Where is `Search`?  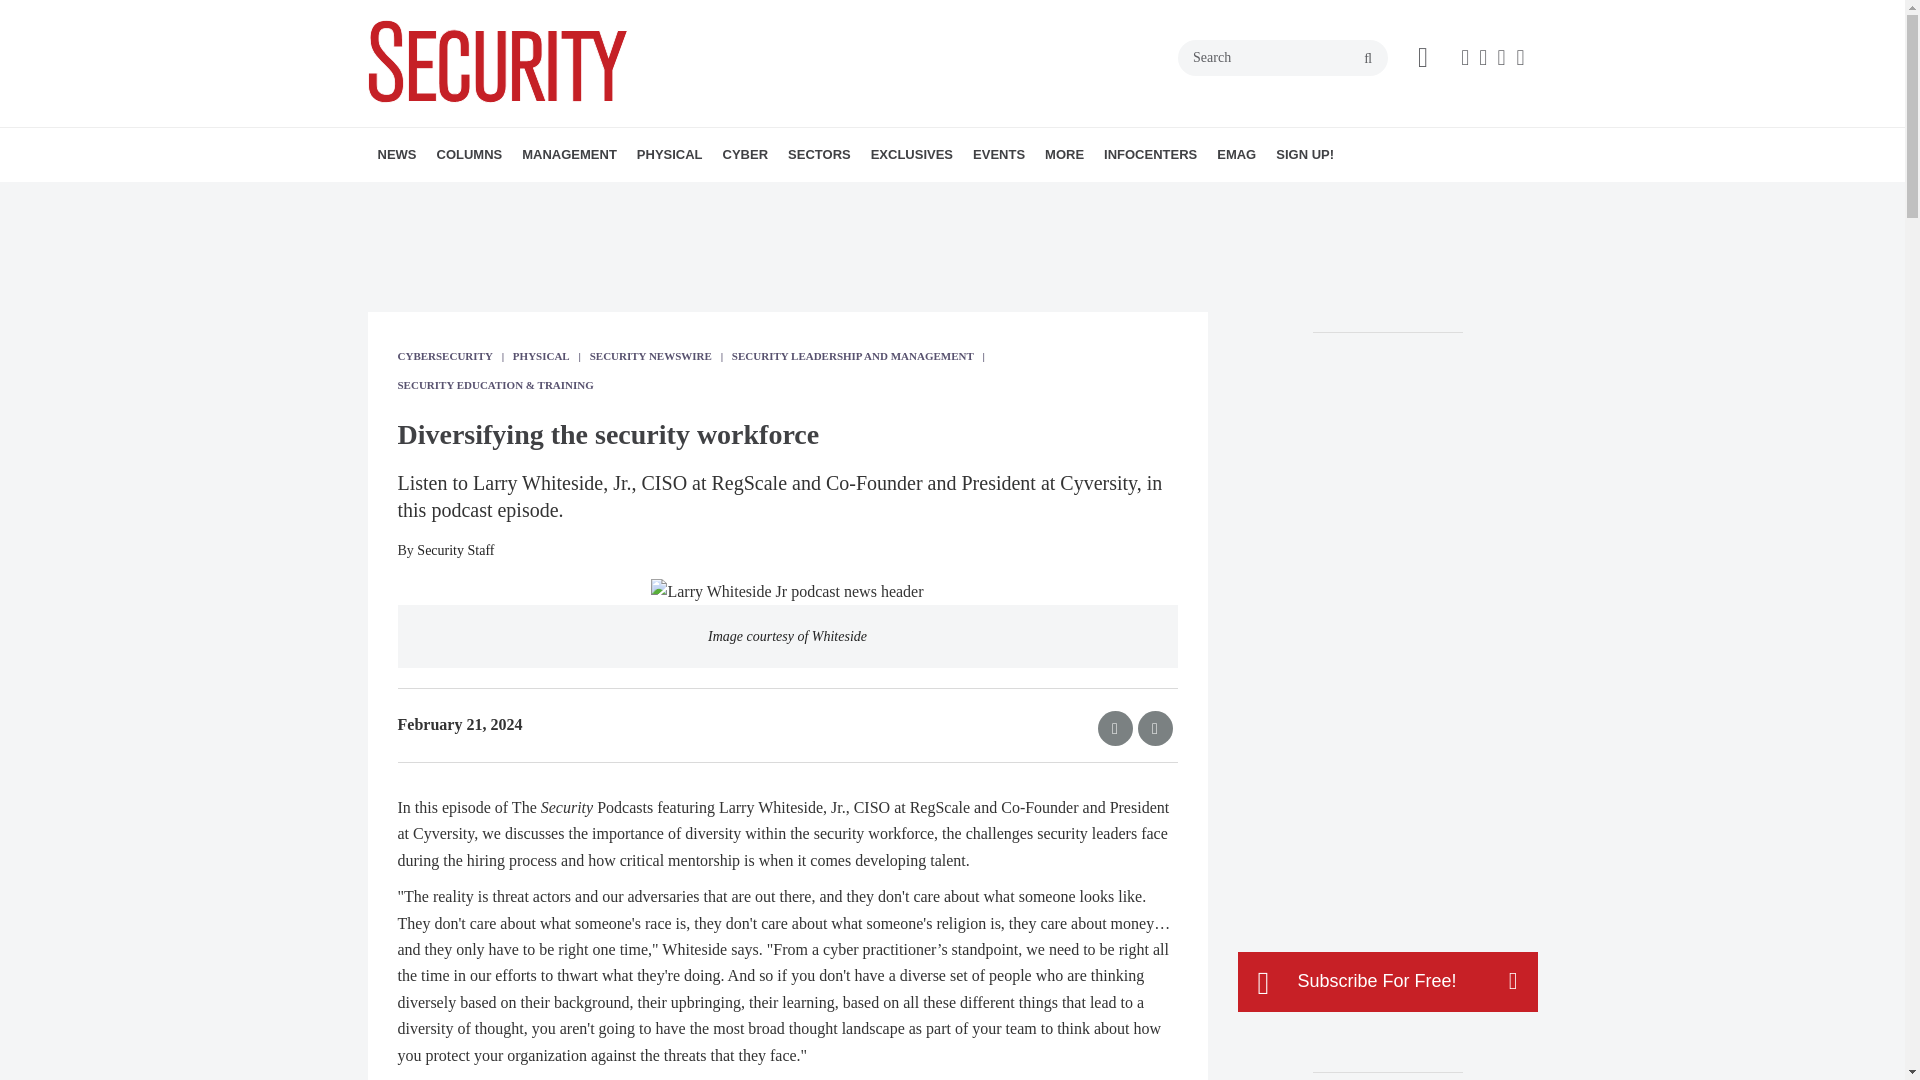
Search is located at coordinates (1283, 57).